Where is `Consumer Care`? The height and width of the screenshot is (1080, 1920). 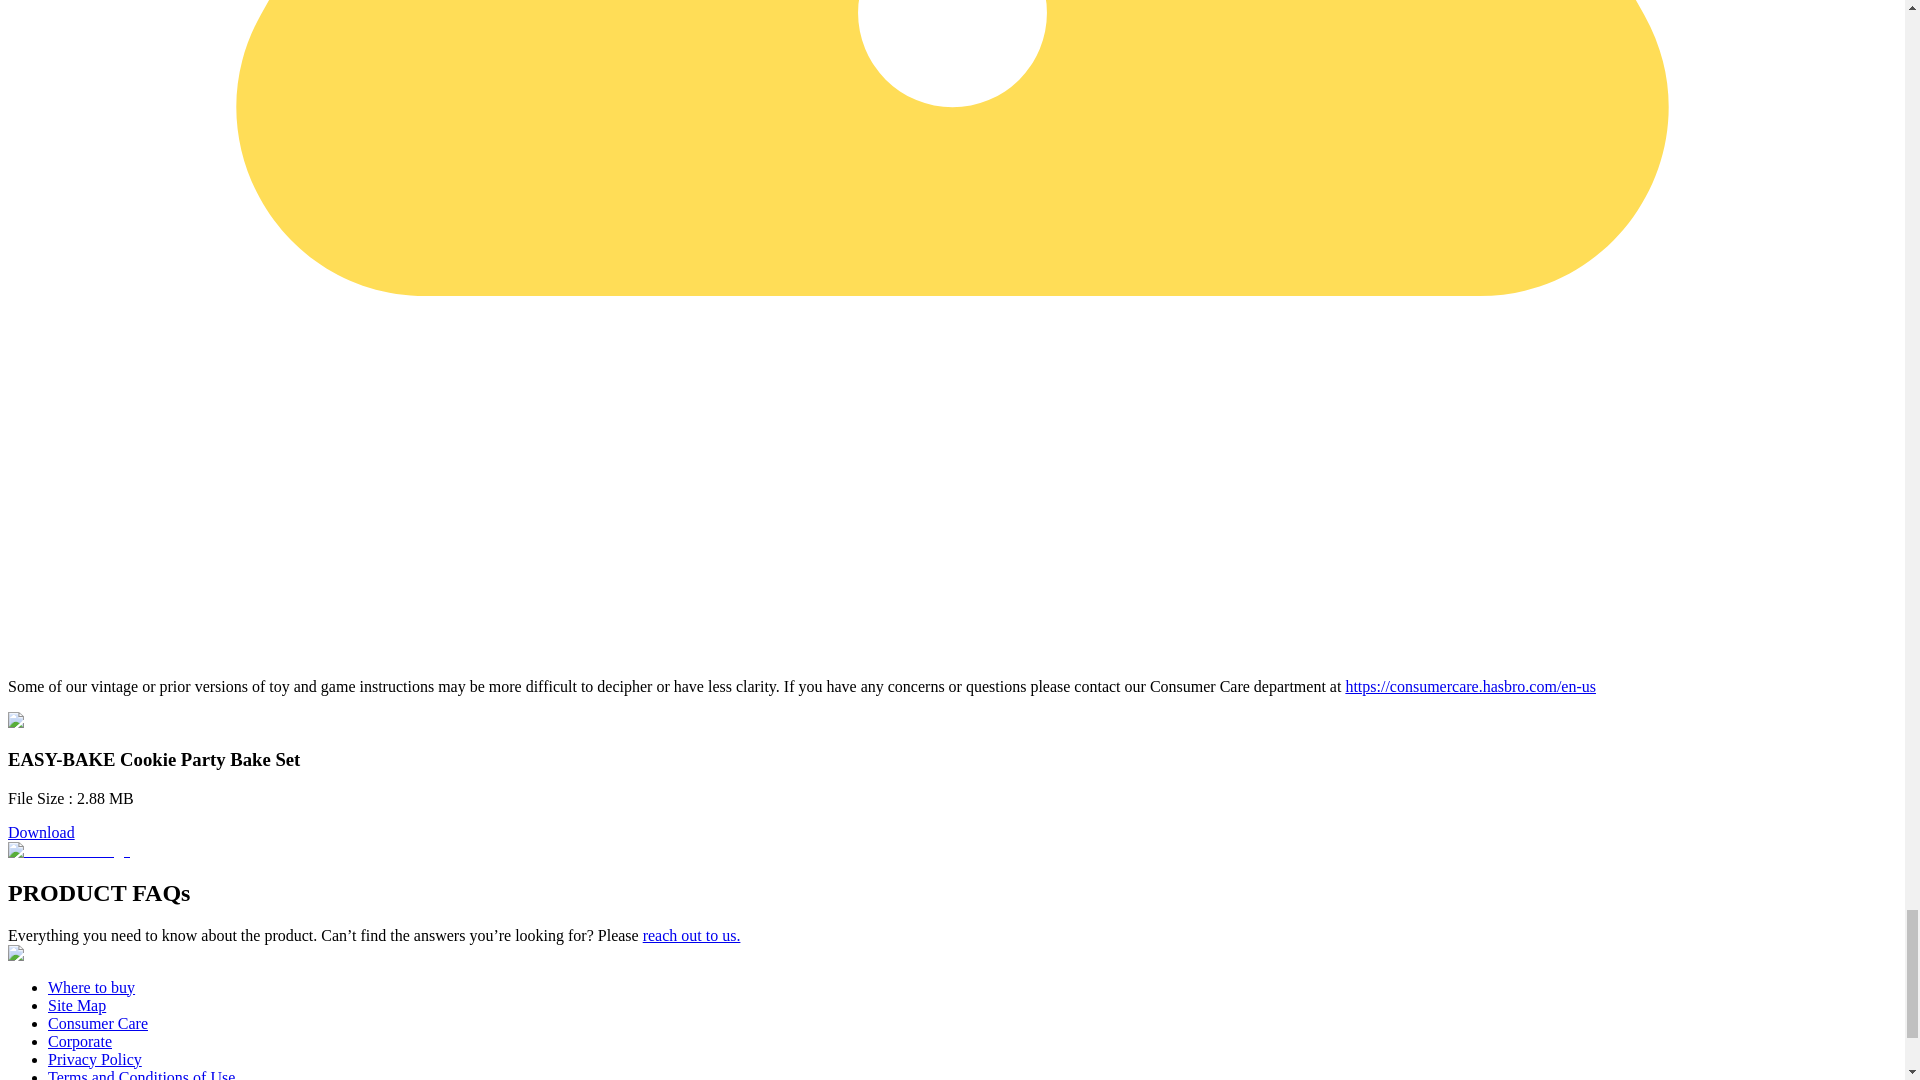
Consumer Care is located at coordinates (98, 1024).